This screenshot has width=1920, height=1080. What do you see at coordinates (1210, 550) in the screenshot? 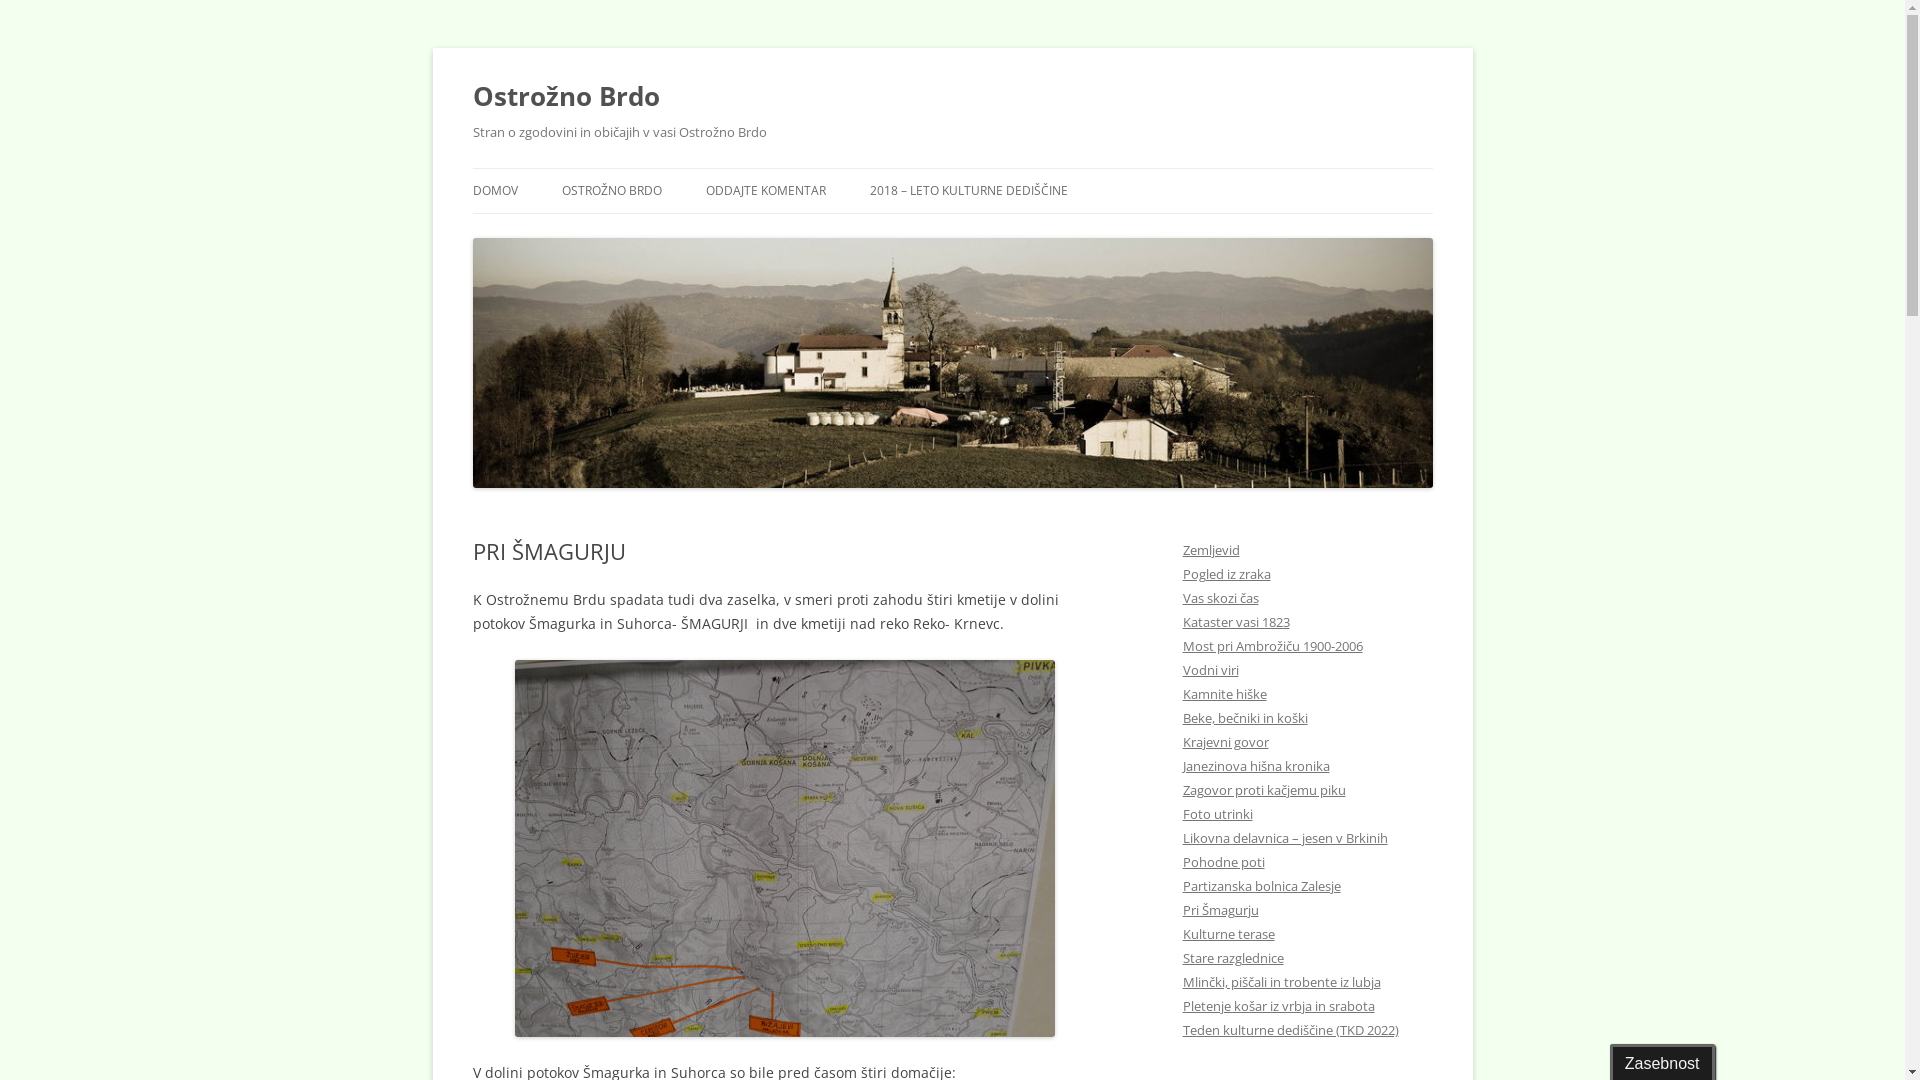
I see `Zemljevid` at bounding box center [1210, 550].